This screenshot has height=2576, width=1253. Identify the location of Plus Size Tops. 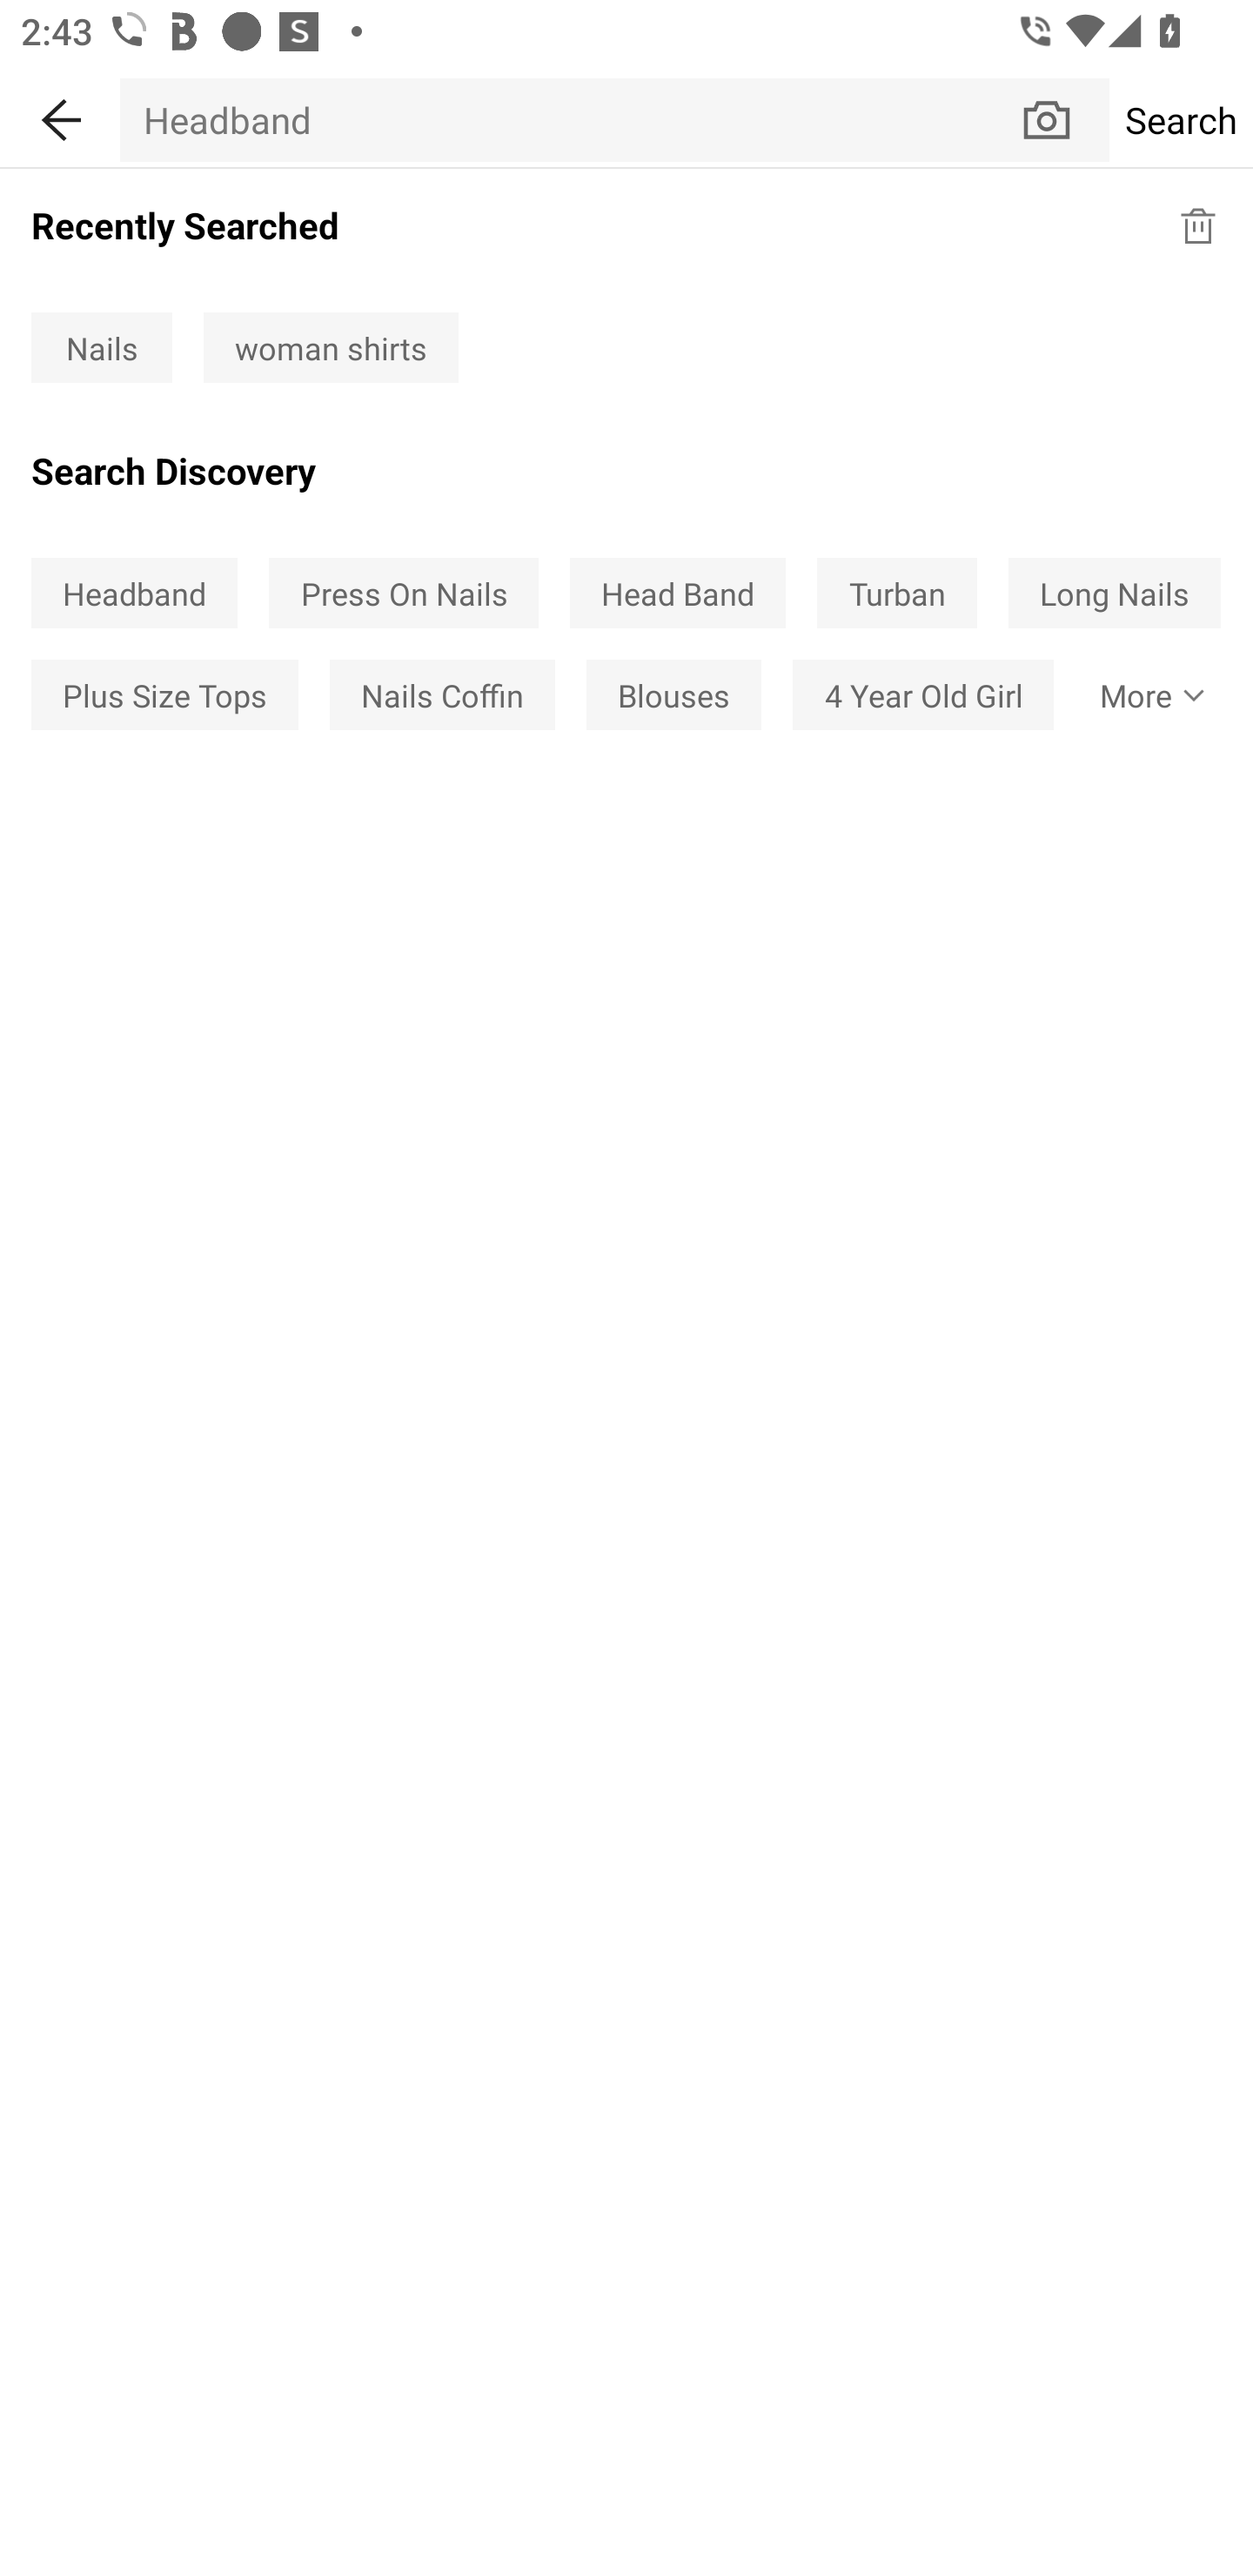
(164, 694).